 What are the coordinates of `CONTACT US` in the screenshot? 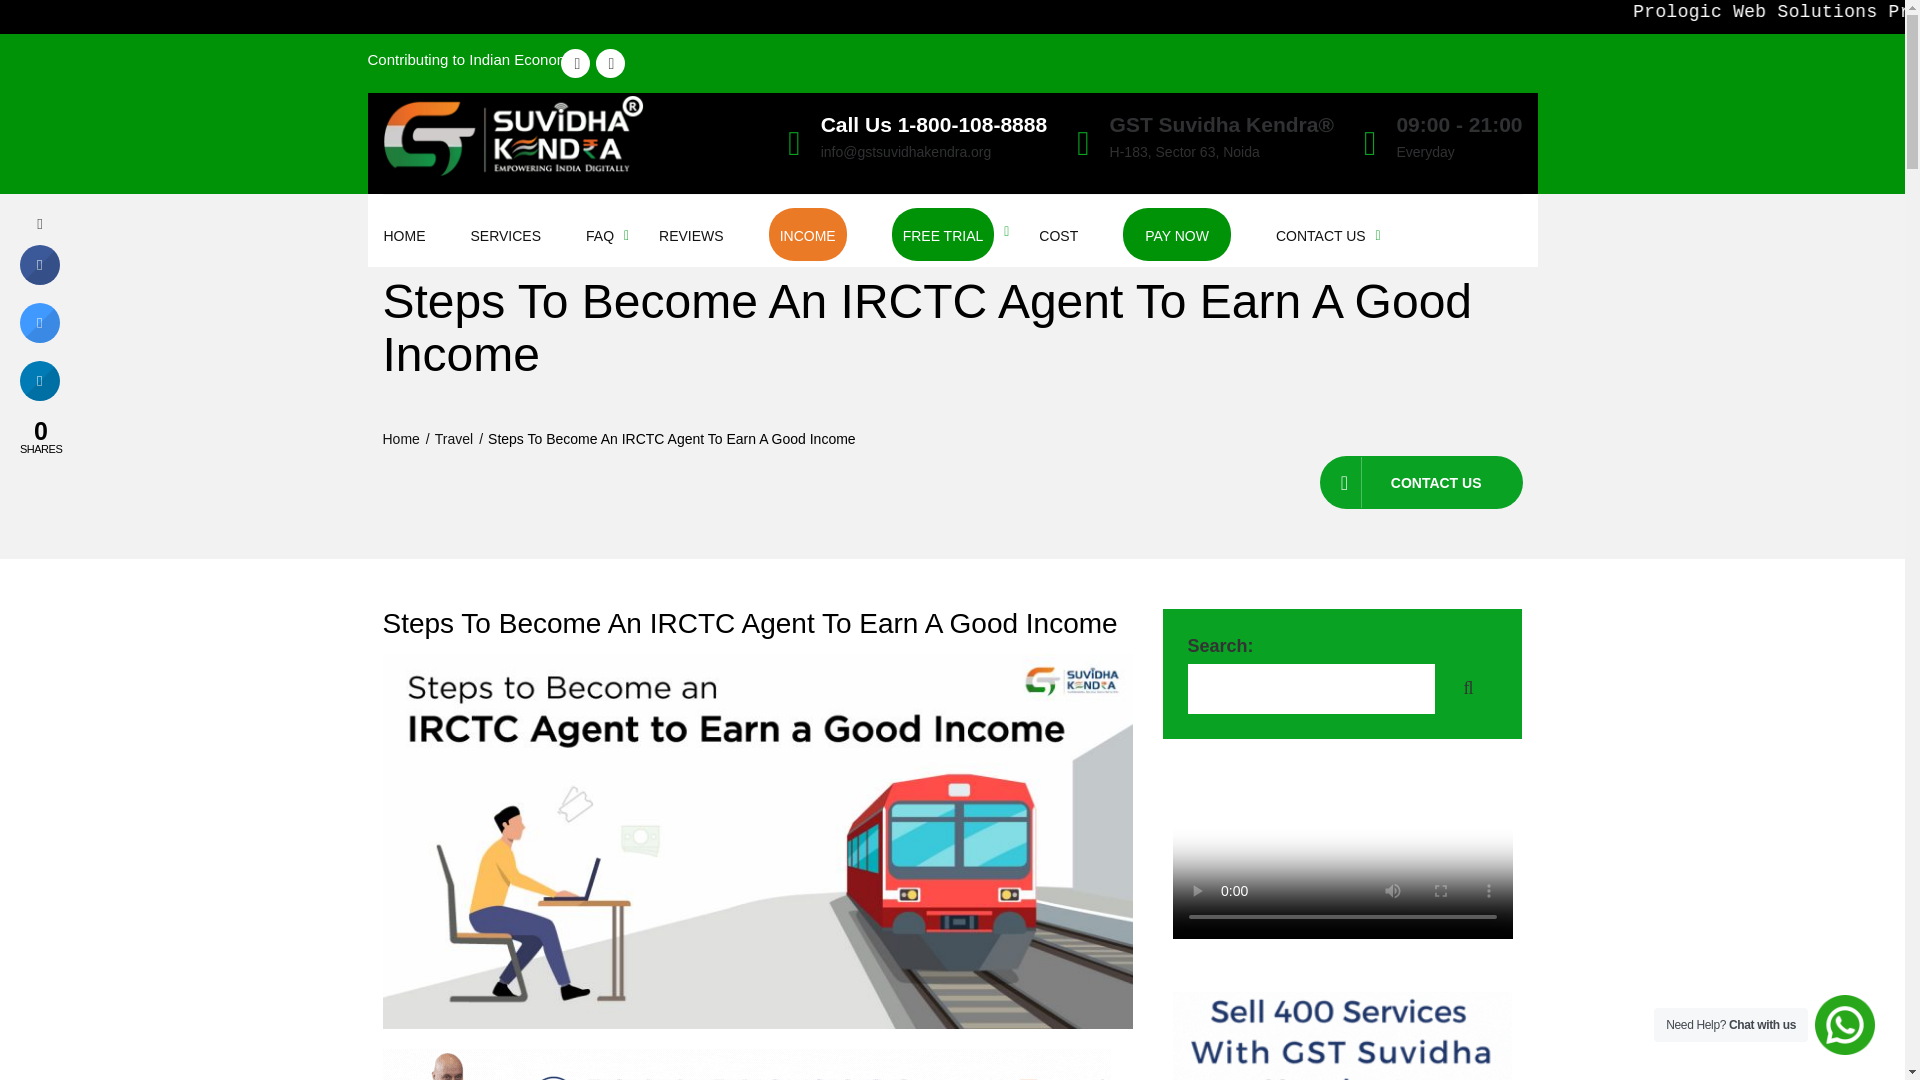 It's located at (1421, 482).